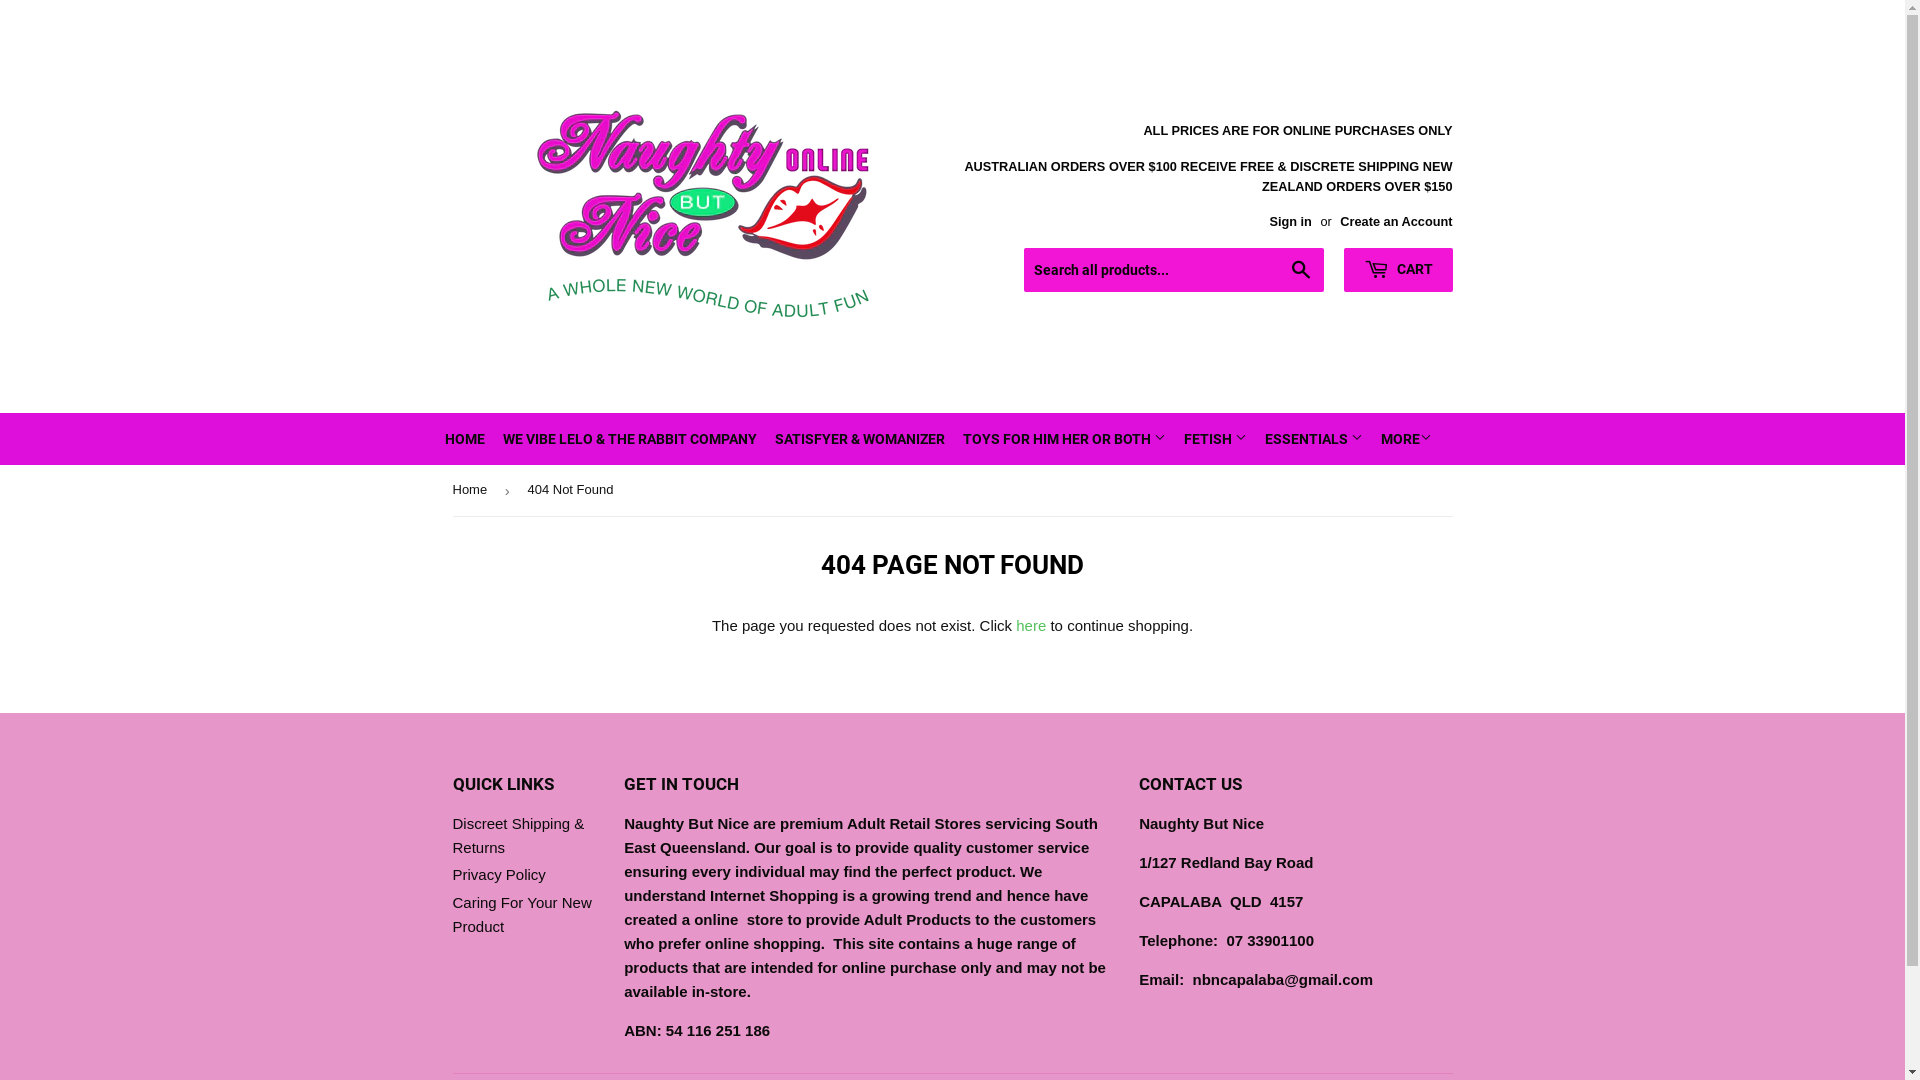 Image resolution: width=1920 pixels, height=1080 pixels. Describe the element at coordinates (518, 836) in the screenshot. I see `Discreet Shipping & Returns` at that location.